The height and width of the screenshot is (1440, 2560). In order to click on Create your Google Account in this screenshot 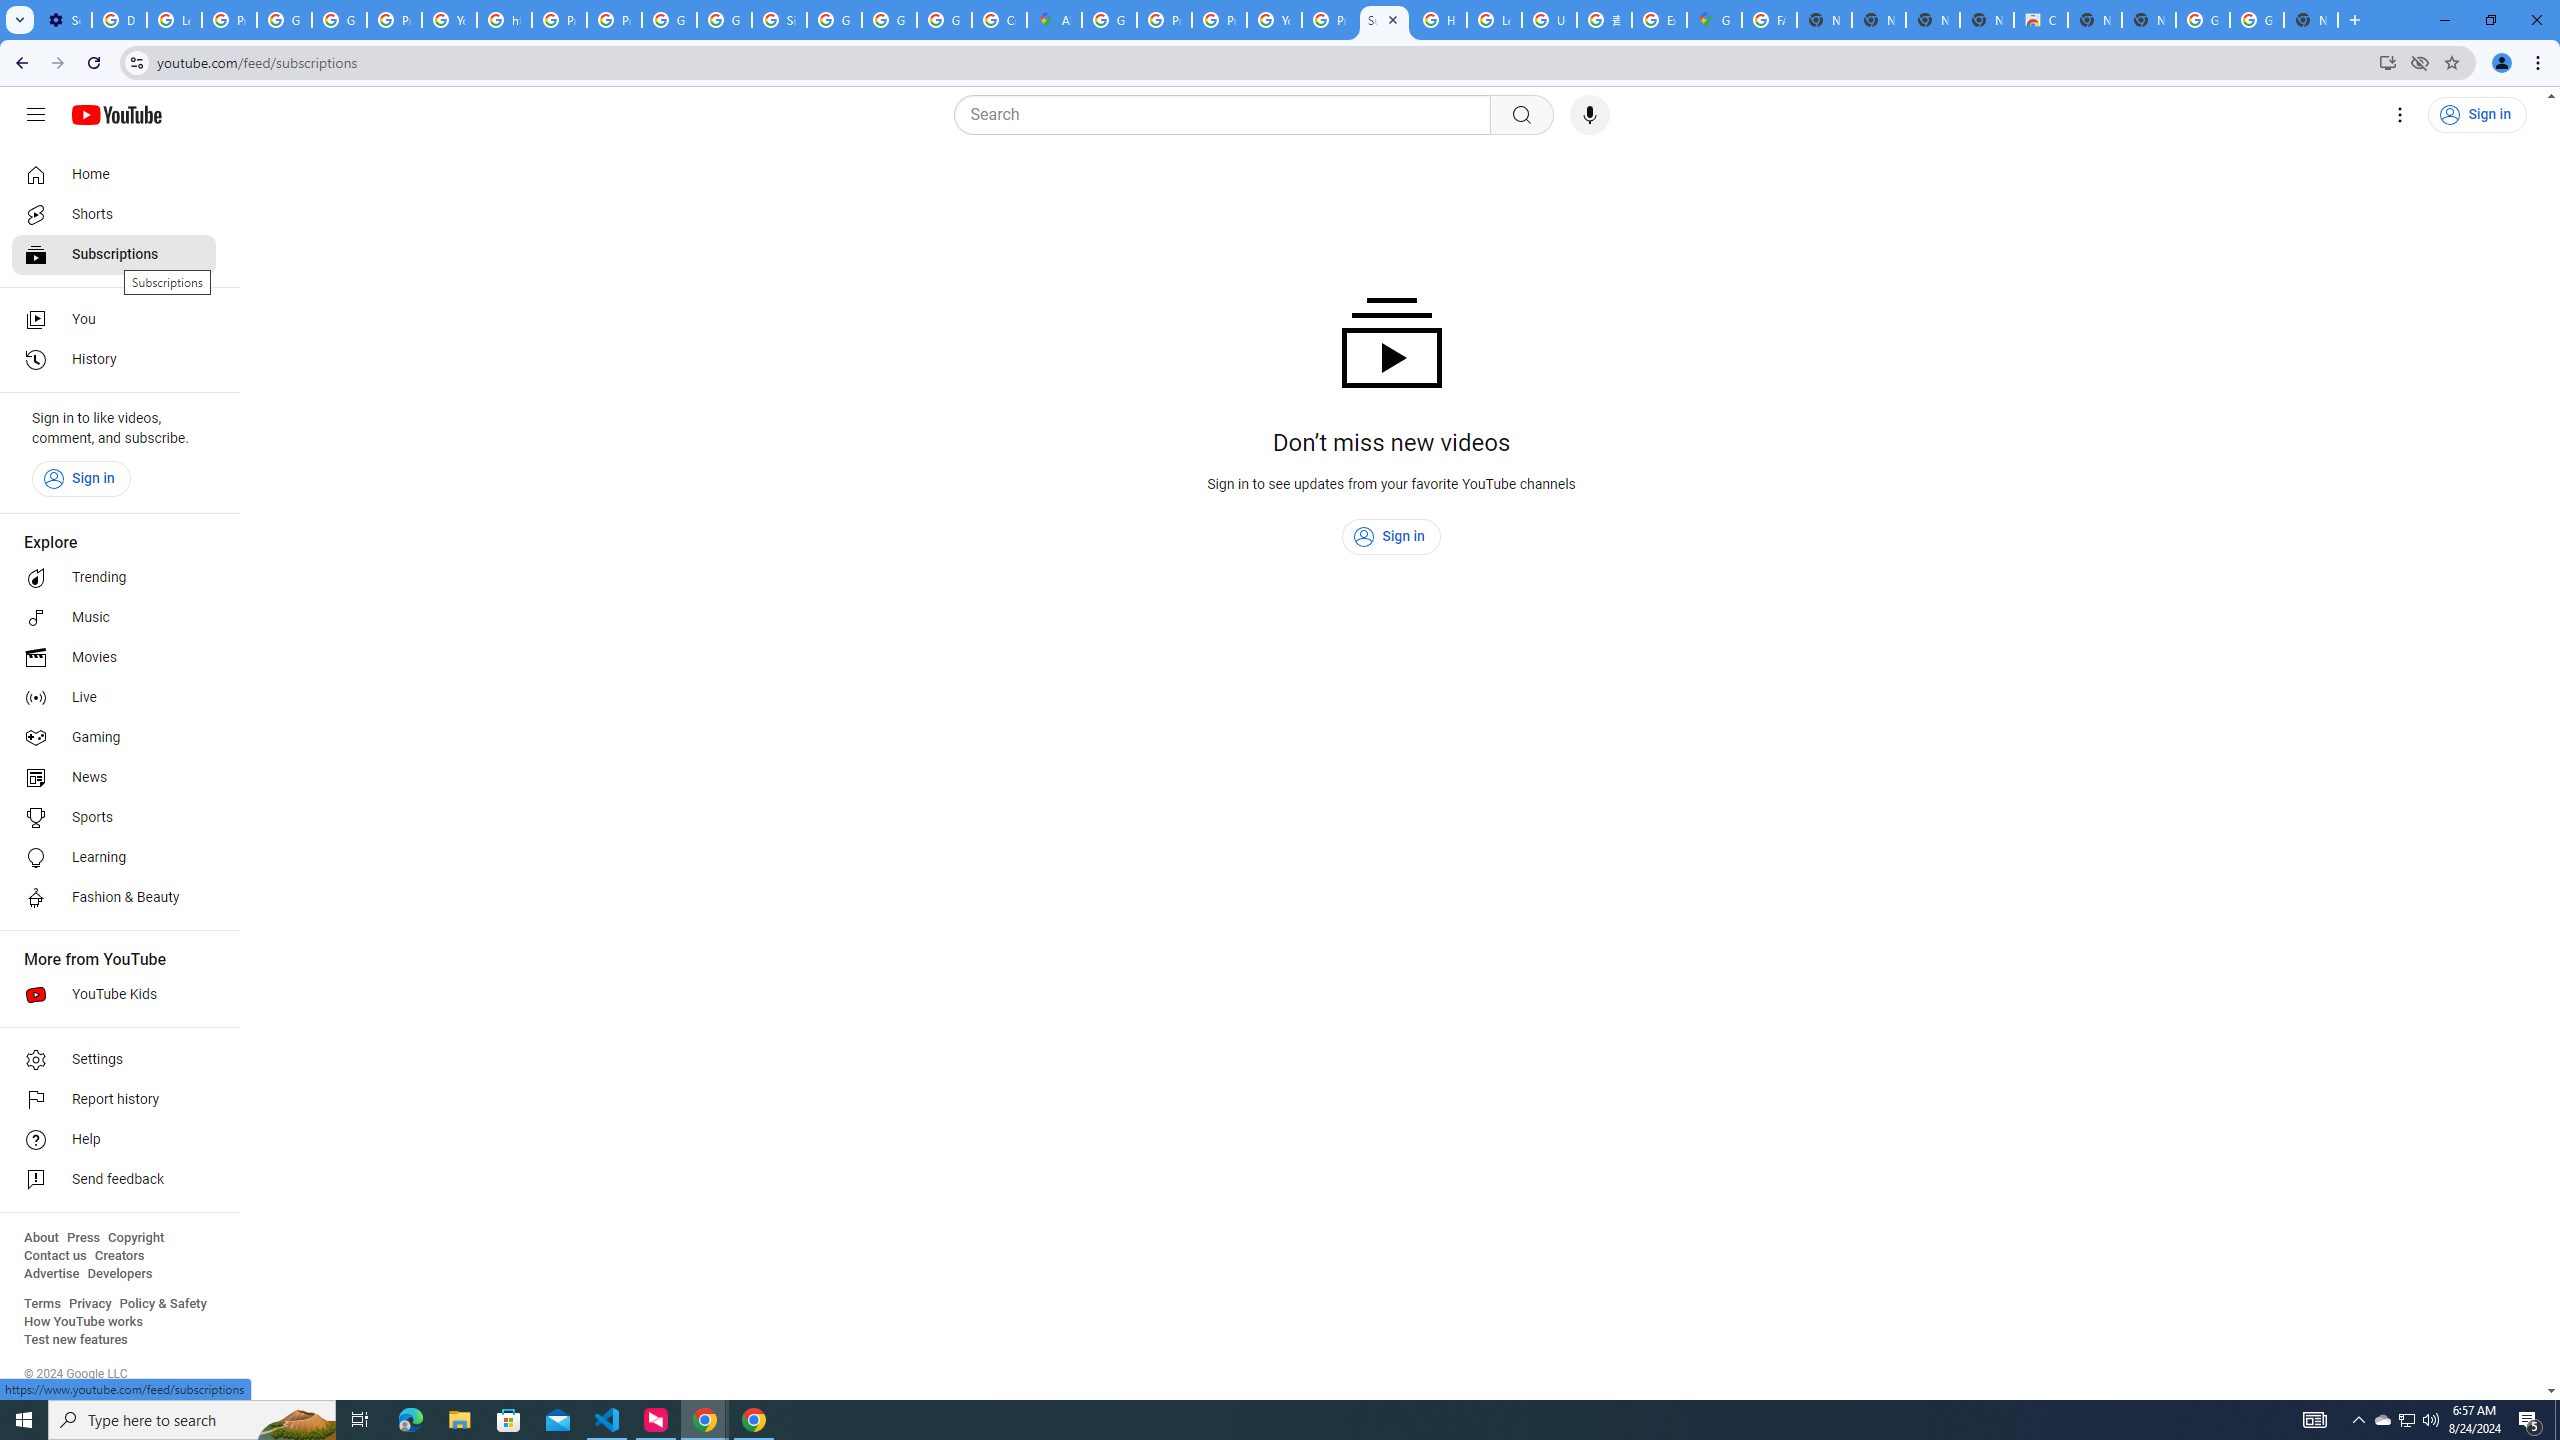, I will do `click(999, 20)`.